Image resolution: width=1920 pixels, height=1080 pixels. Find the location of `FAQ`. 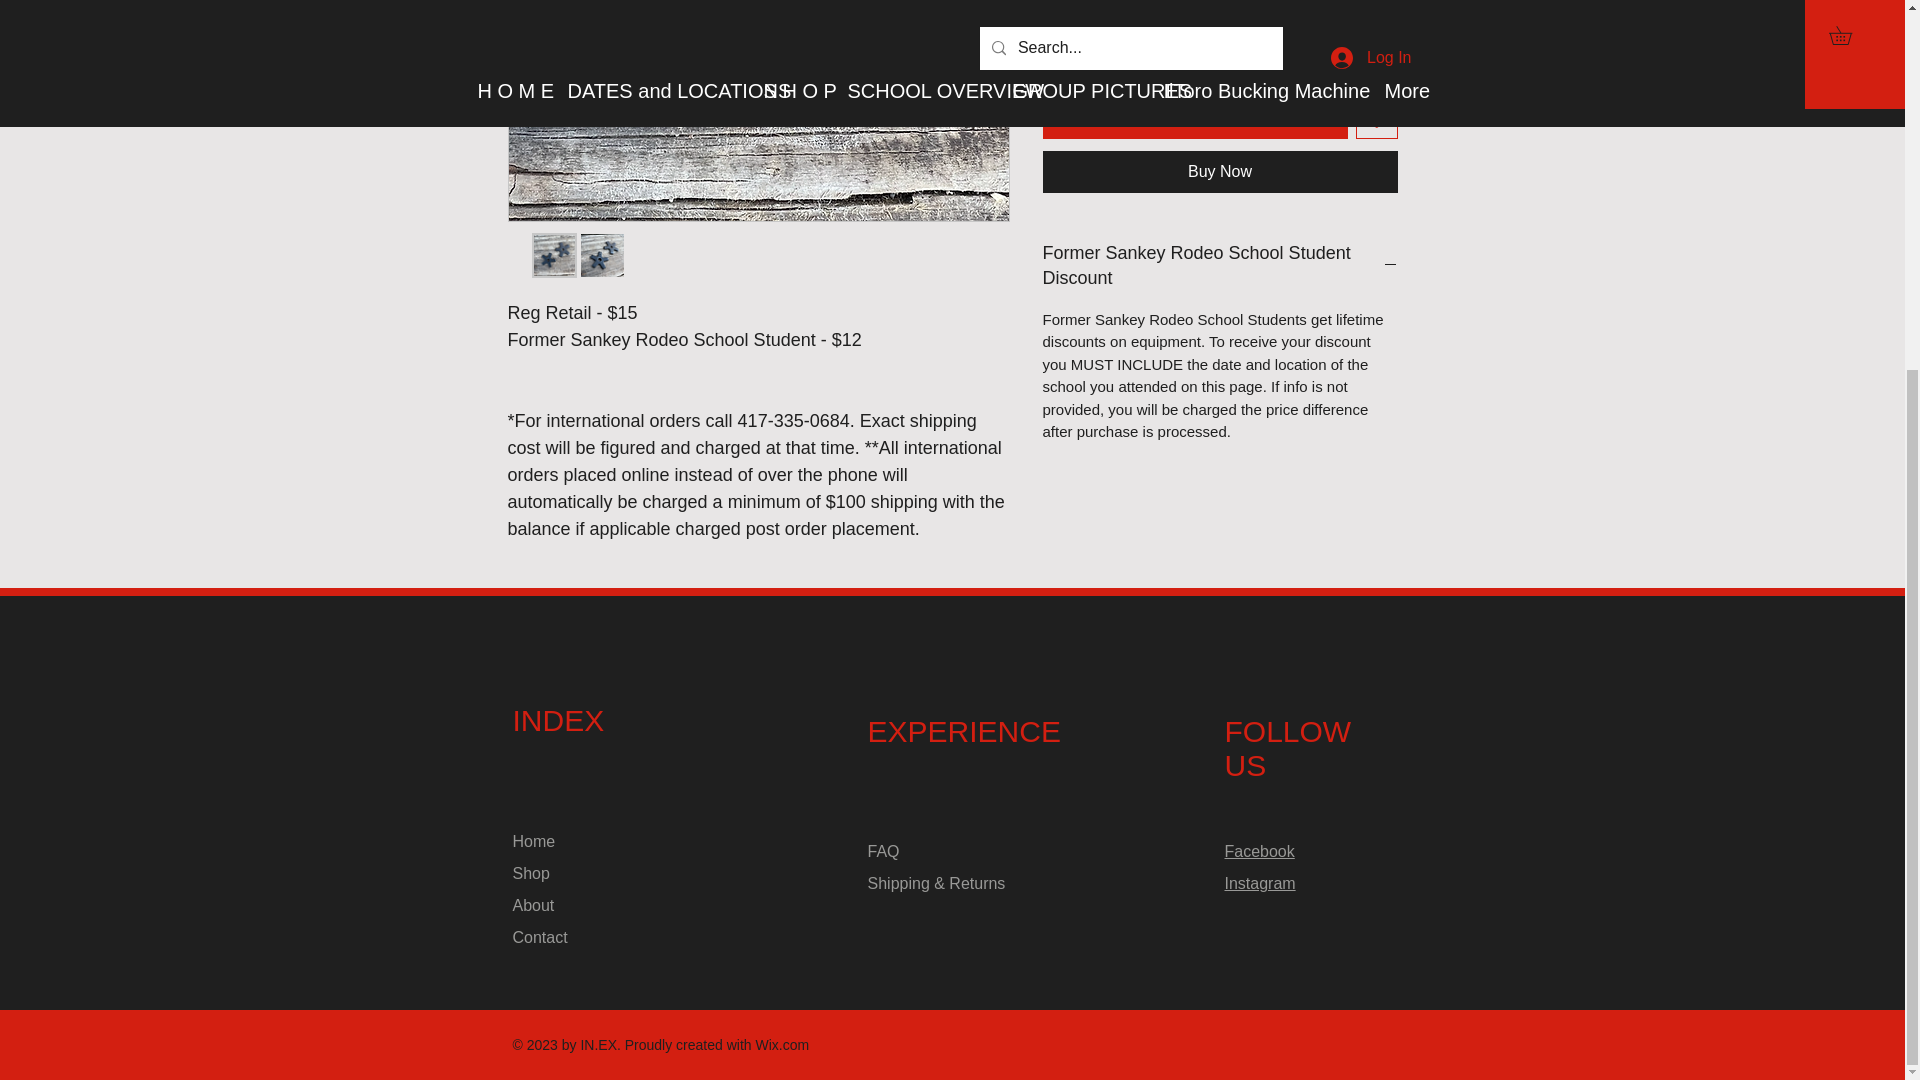

FAQ is located at coordinates (884, 851).